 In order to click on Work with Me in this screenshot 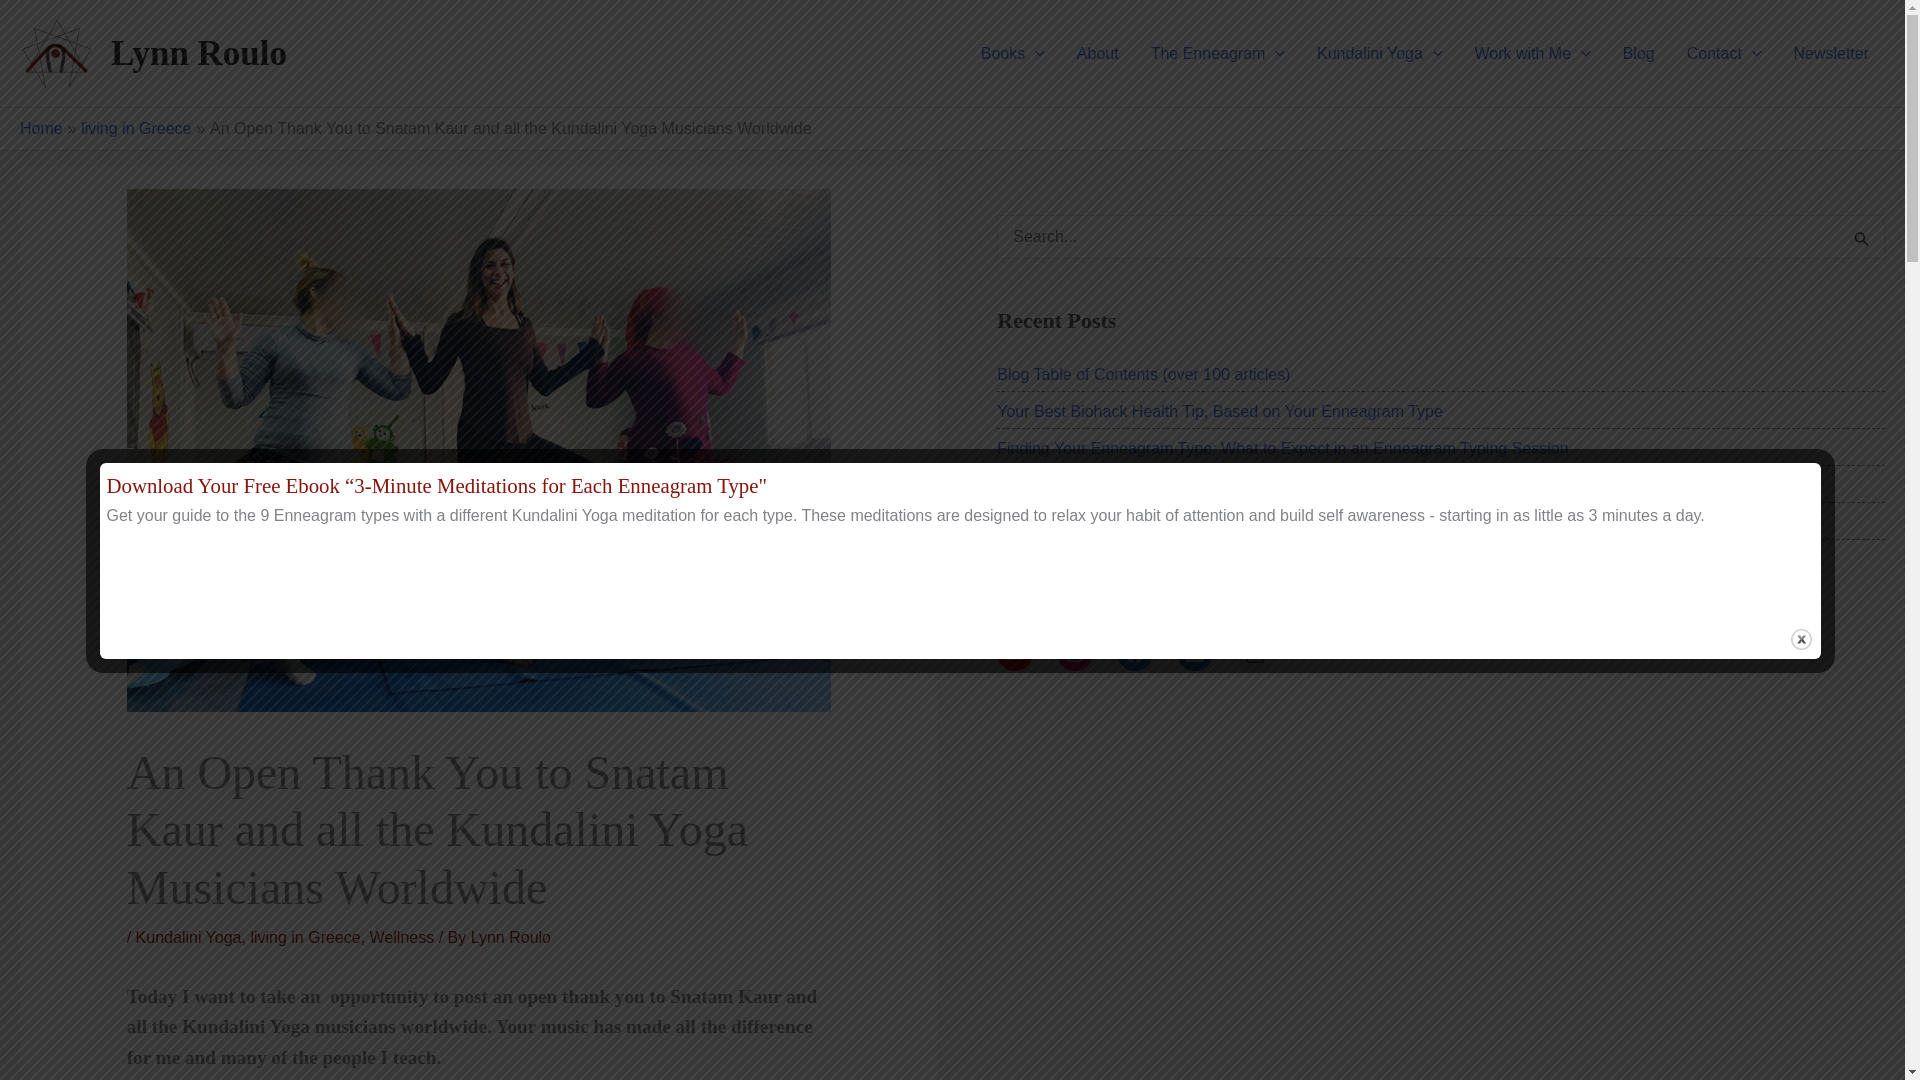, I will do `click(1531, 52)`.